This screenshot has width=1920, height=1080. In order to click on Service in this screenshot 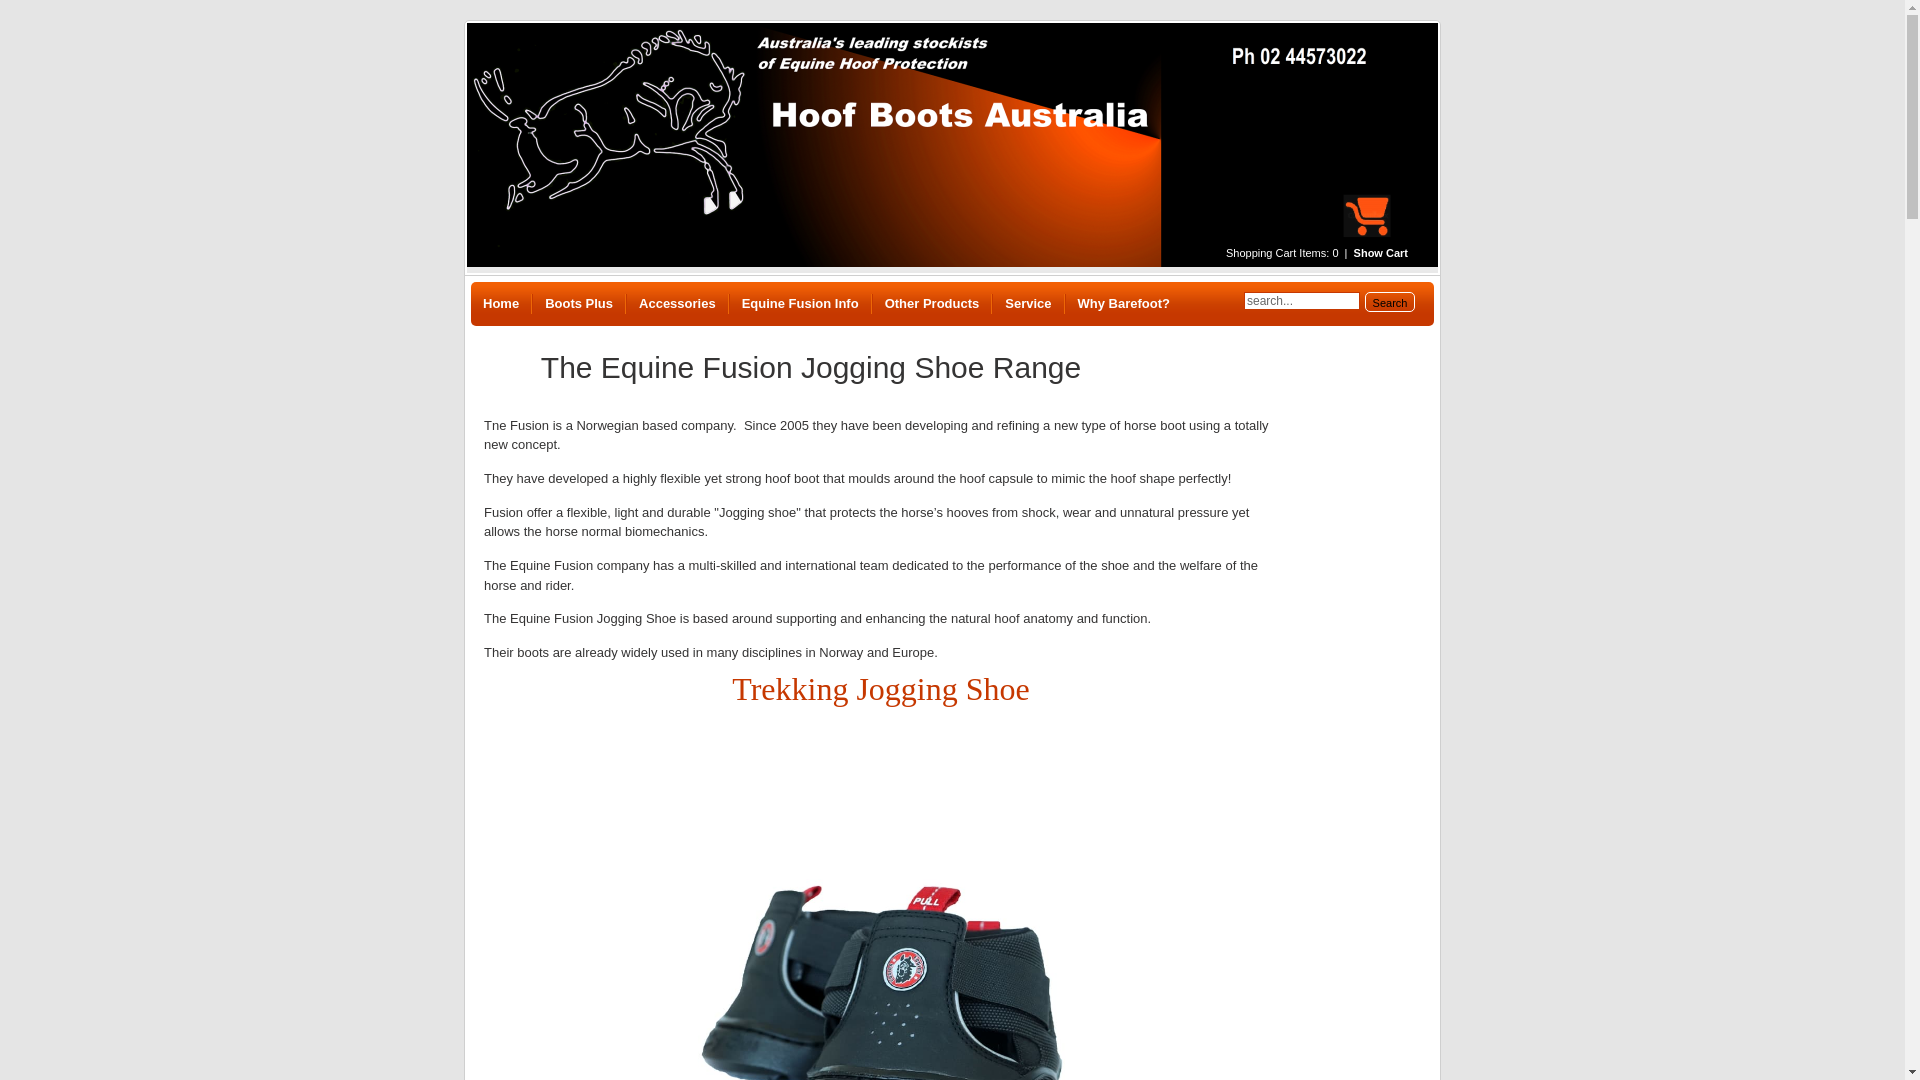, I will do `click(1028, 304)`.